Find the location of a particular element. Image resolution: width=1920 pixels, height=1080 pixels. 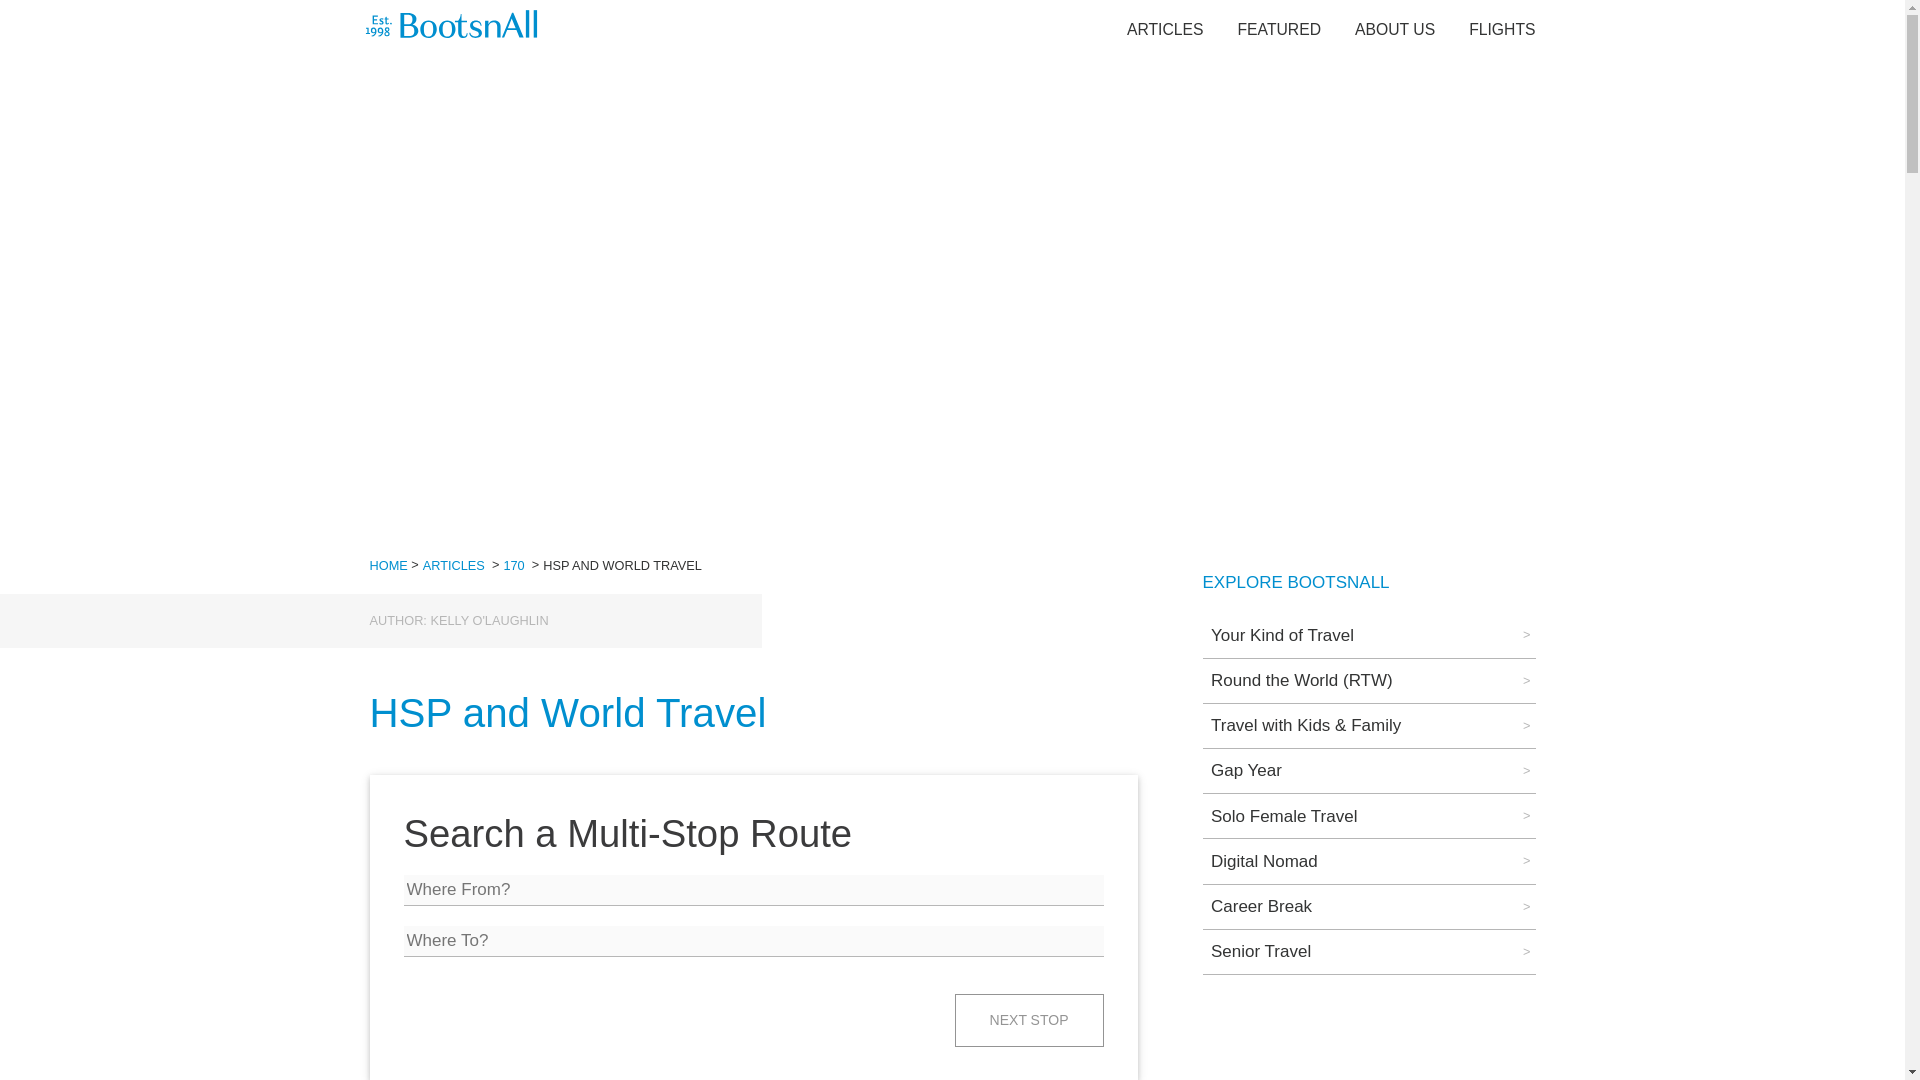

Senior Travel is located at coordinates (1368, 952).